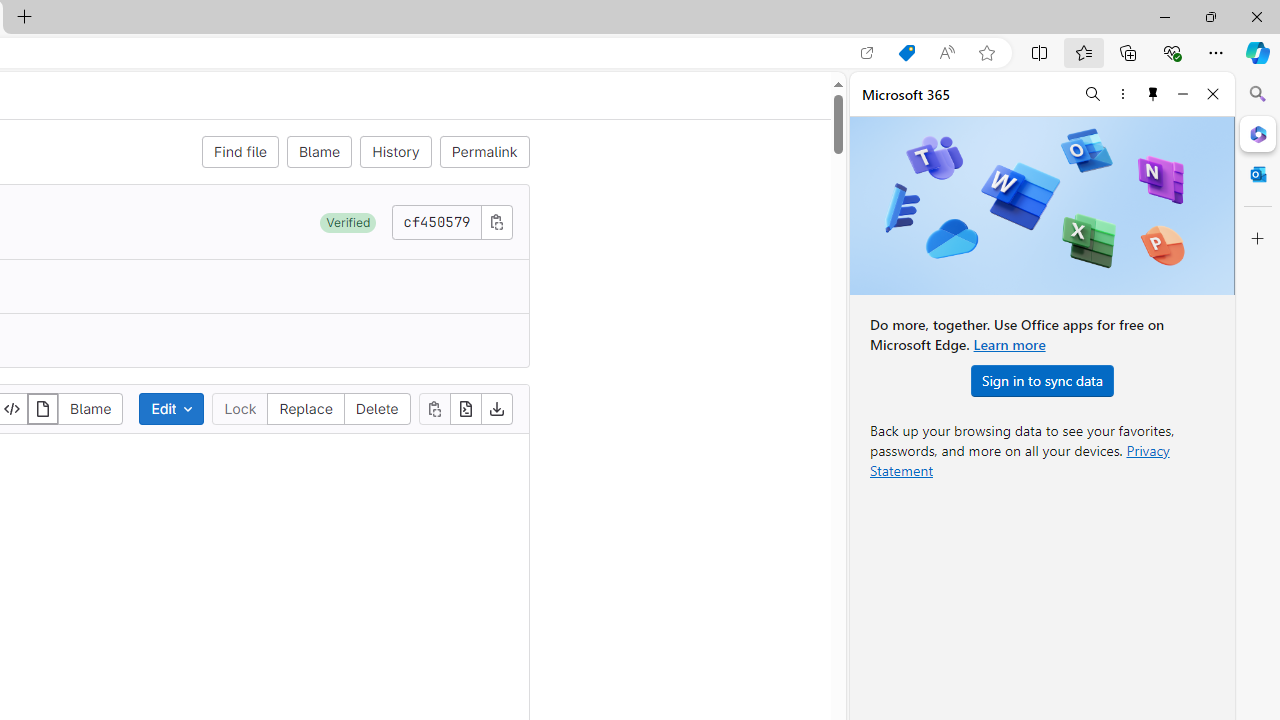 This screenshot has height=720, width=1280. Describe the element at coordinates (319, 152) in the screenshot. I see `Blame` at that location.